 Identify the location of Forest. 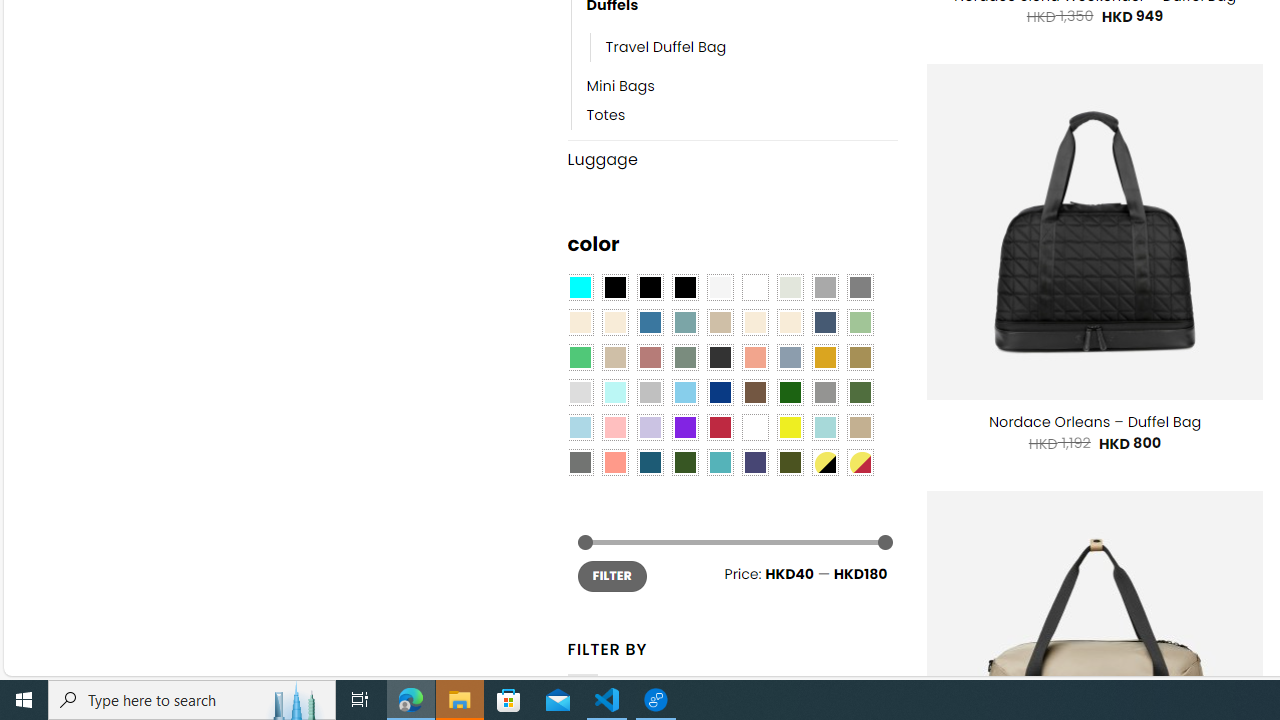
(684, 462).